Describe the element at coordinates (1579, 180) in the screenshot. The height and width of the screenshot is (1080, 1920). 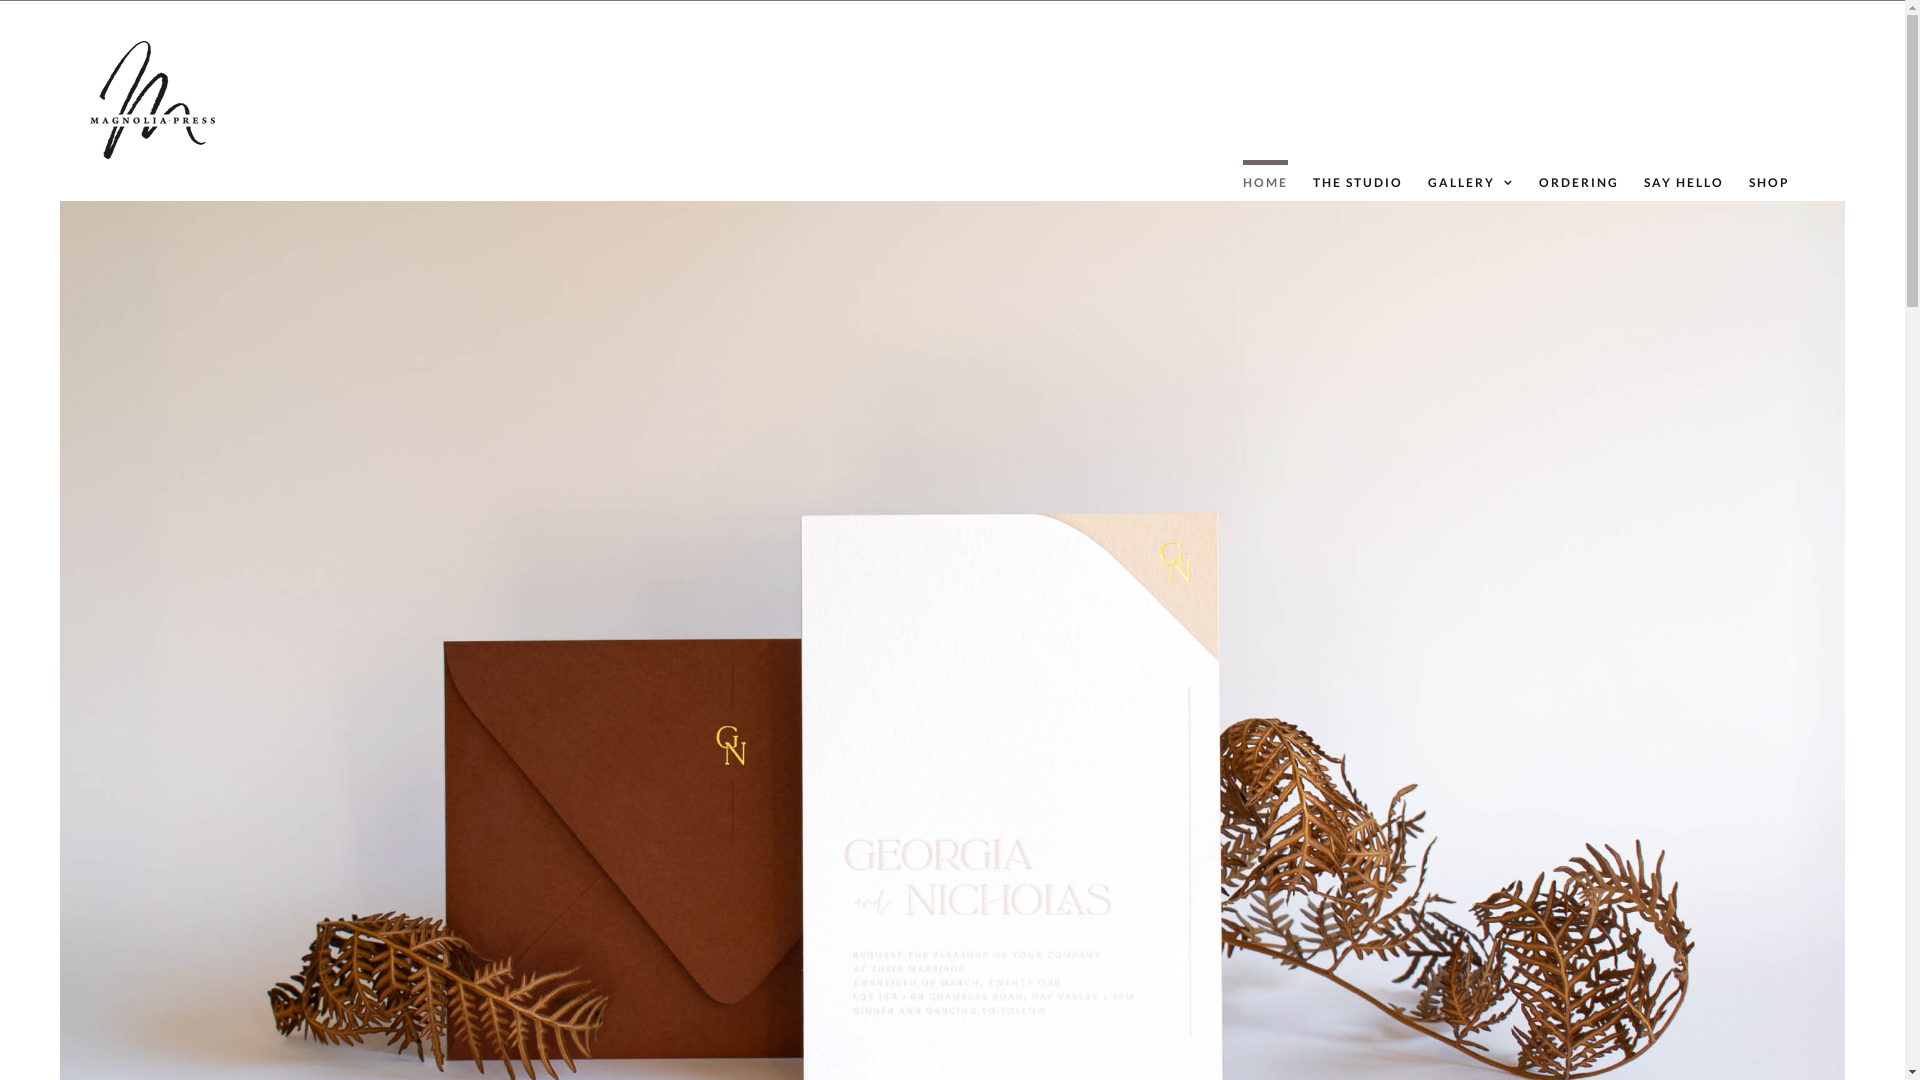
I see `ORDERING` at that location.